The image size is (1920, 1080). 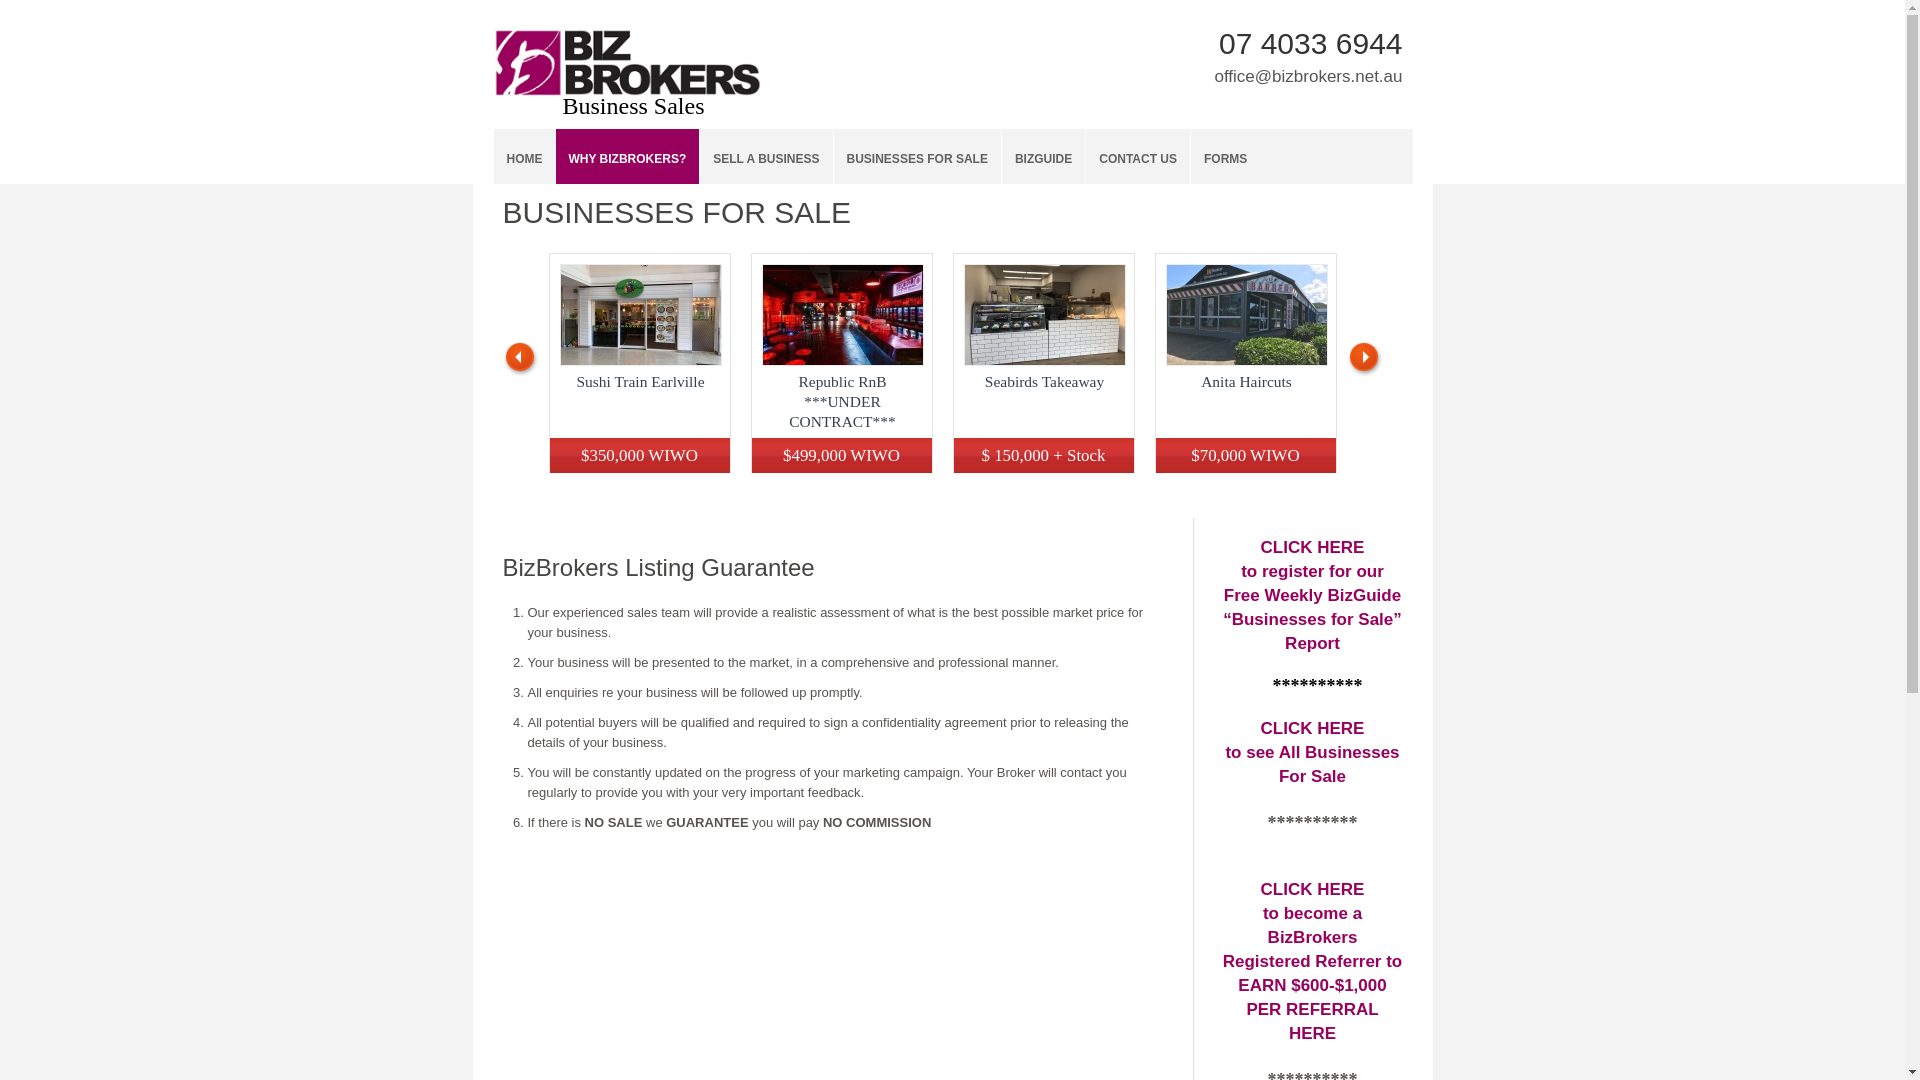 I want to click on WHY BIZBROKERS?, so click(x=628, y=156).